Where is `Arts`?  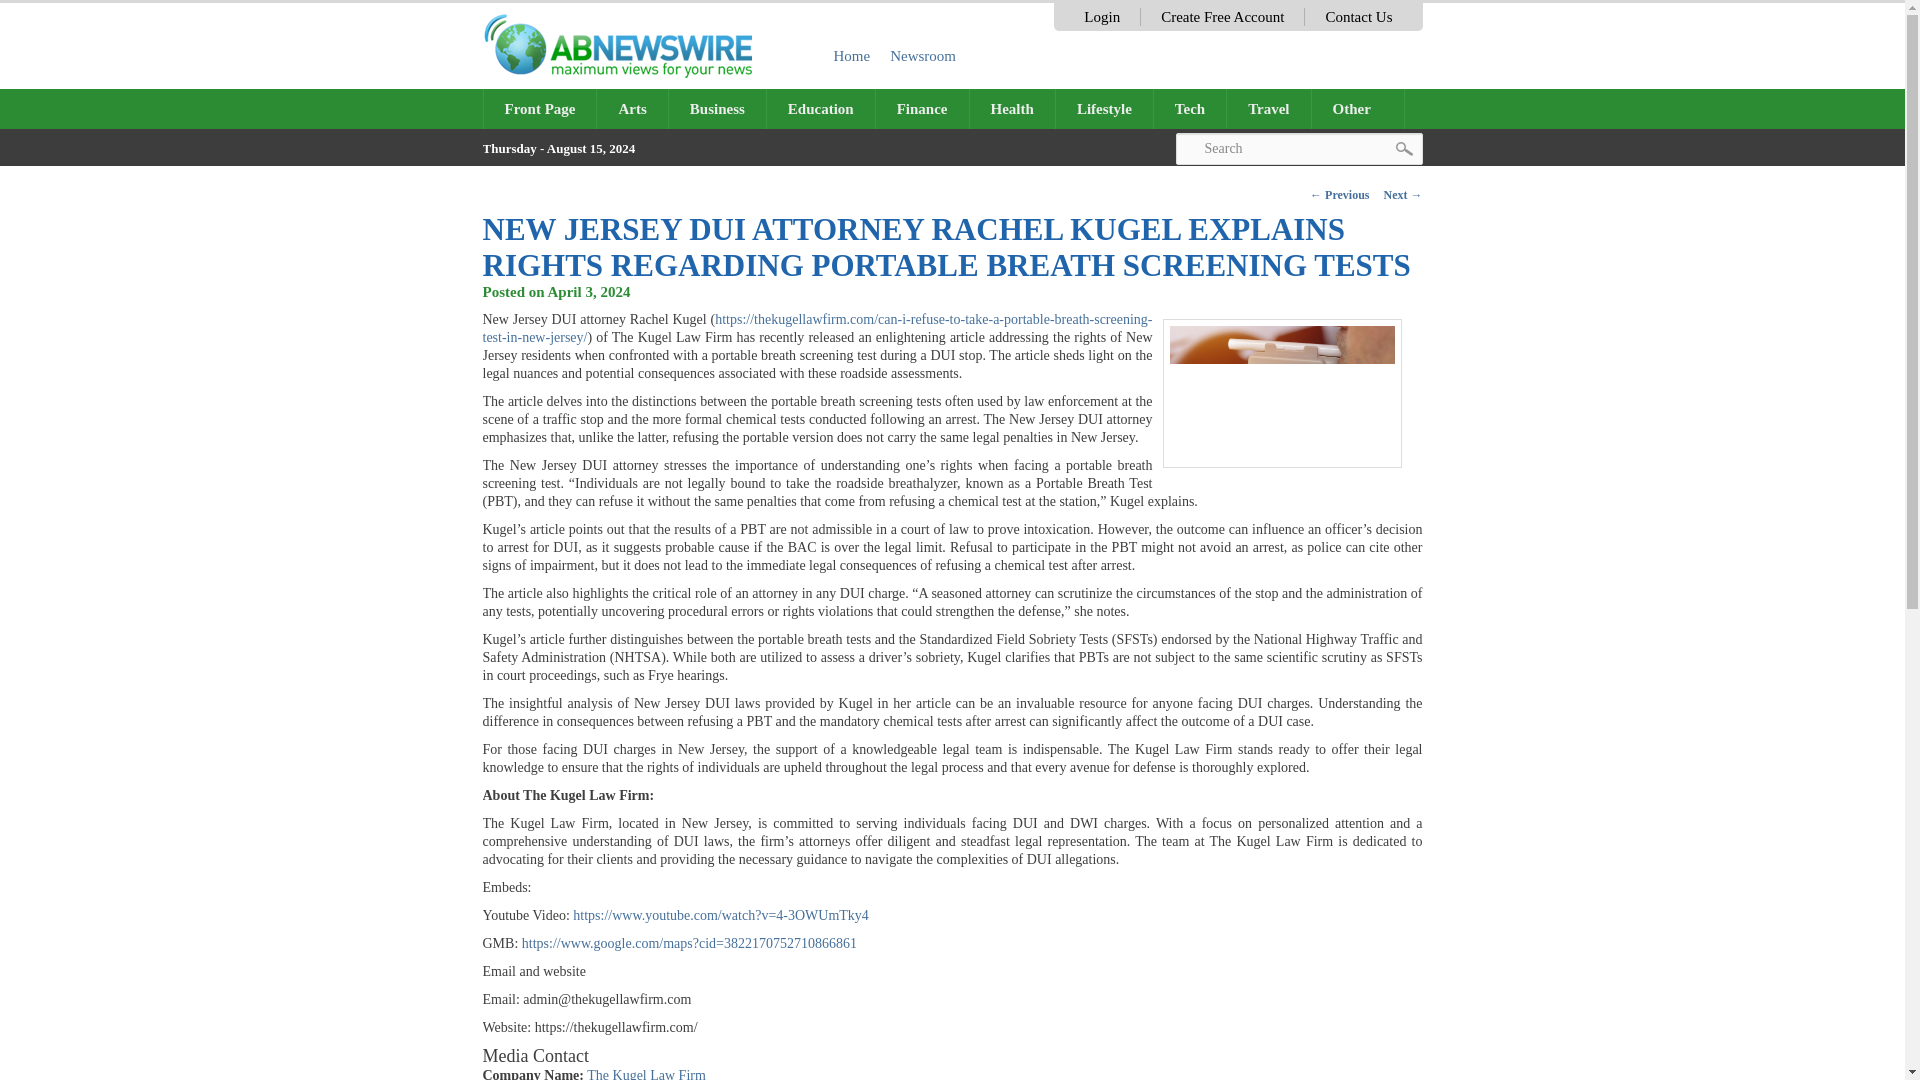 Arts is located at coordinates (631, 108).